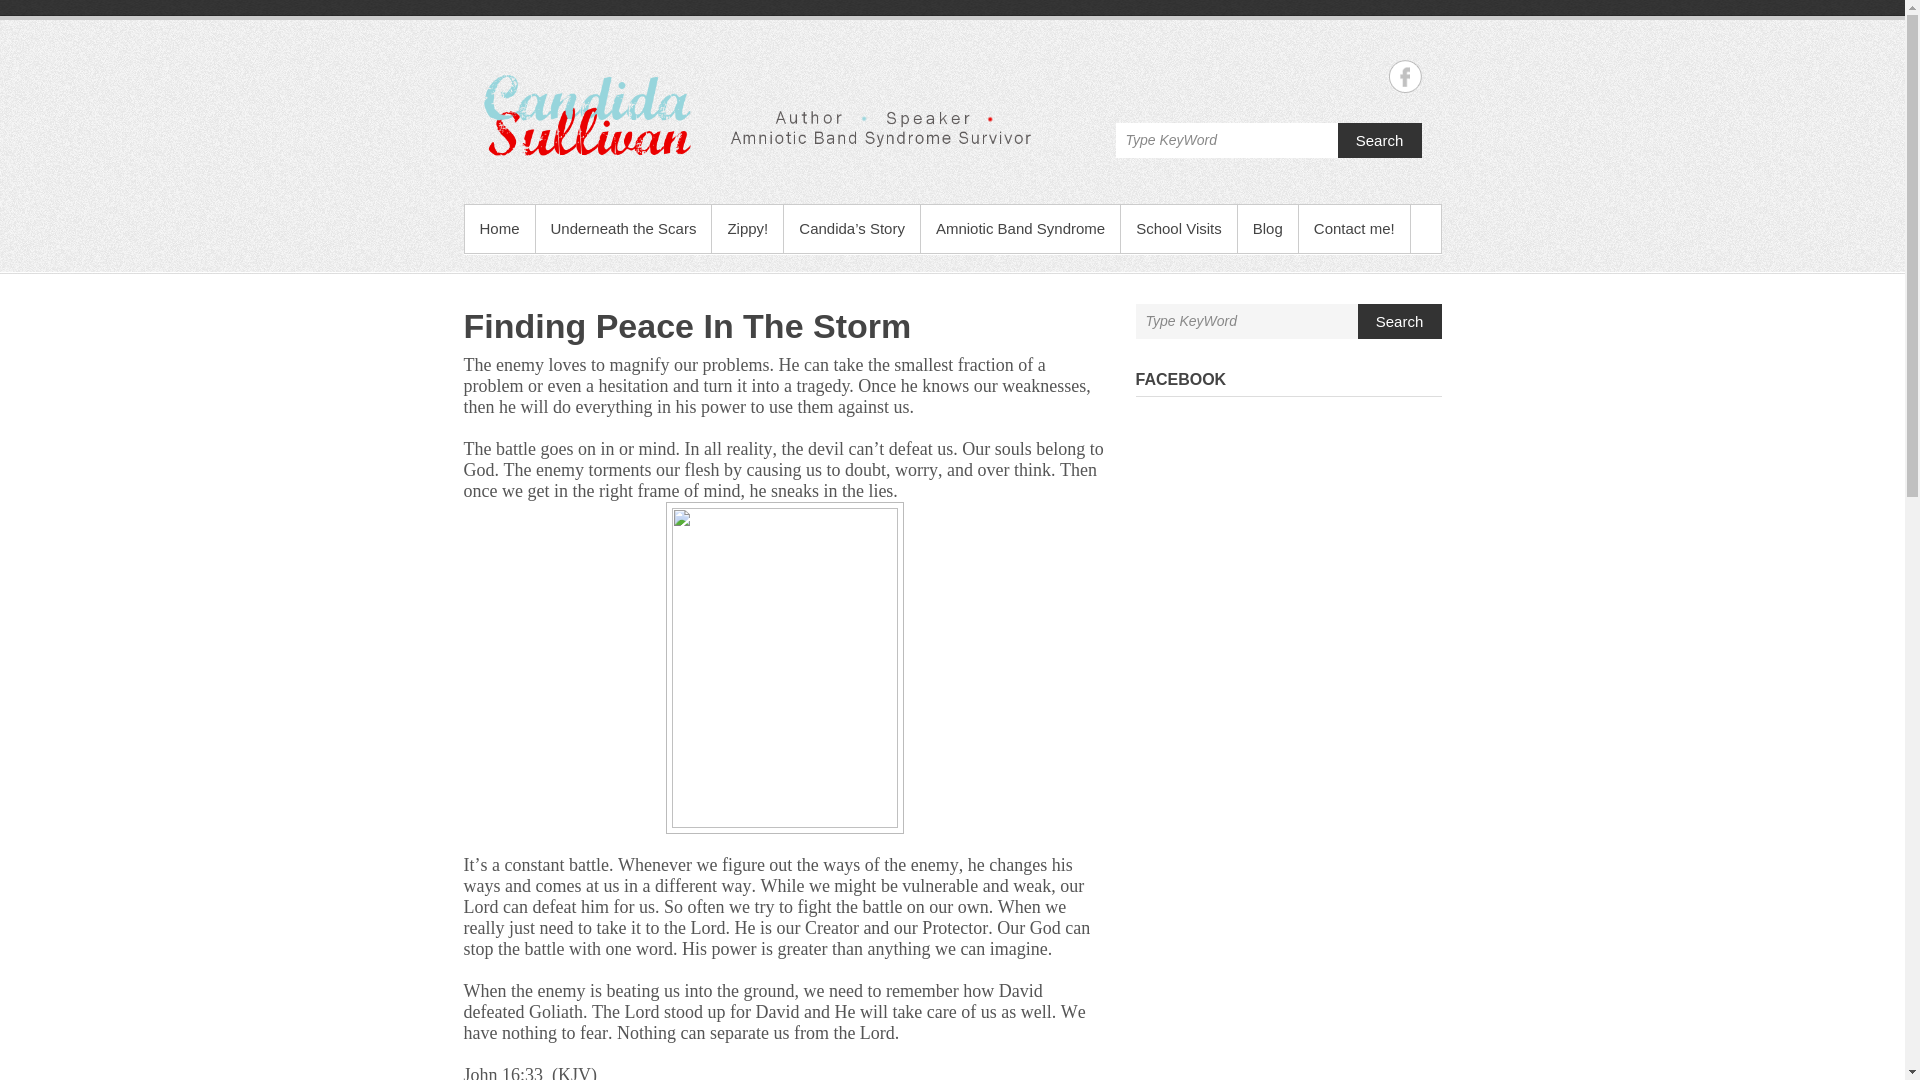 The height and width of the screenshot is (1080, 1920). I want to click on Type Keyword, so click(1226, 140).